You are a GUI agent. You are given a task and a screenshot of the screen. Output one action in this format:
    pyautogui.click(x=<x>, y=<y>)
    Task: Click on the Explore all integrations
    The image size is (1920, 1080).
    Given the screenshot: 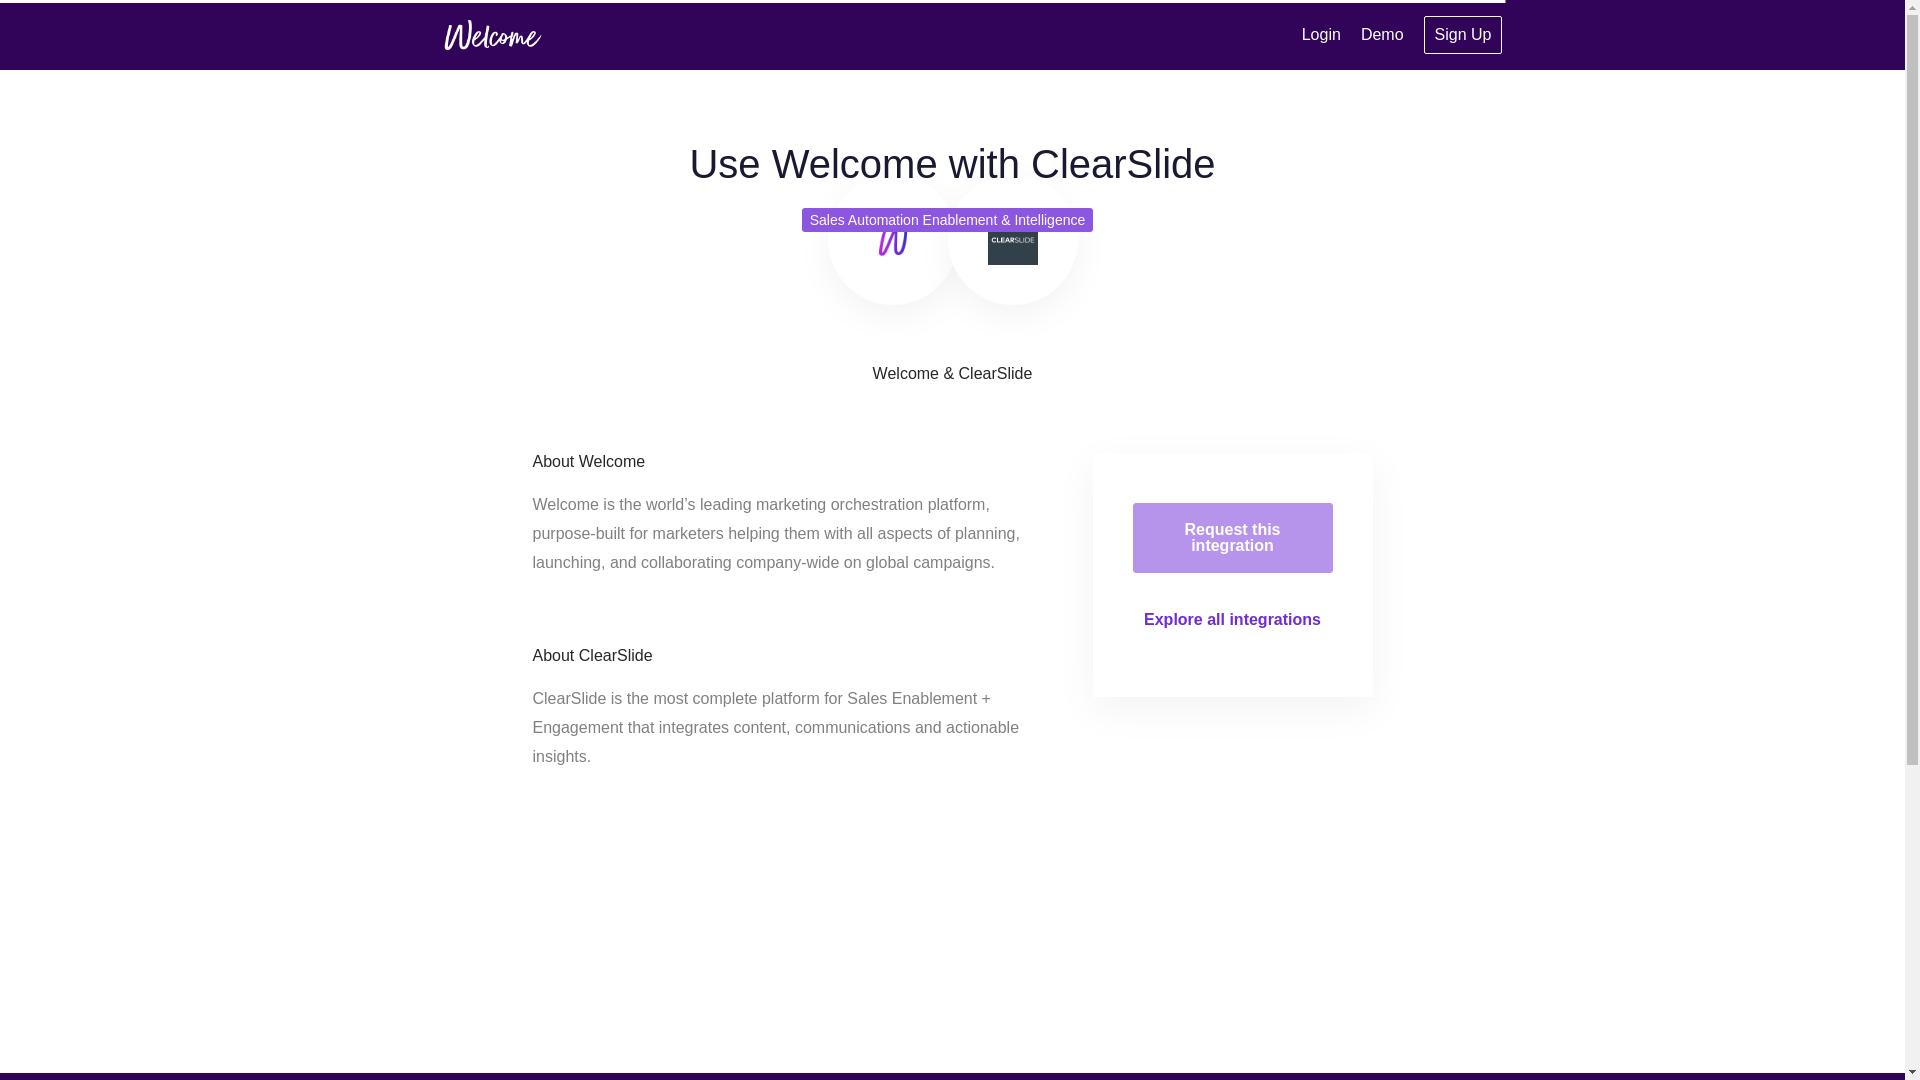 What is the action you would take?
    pyautogui.click(x=1232, y=619)
    